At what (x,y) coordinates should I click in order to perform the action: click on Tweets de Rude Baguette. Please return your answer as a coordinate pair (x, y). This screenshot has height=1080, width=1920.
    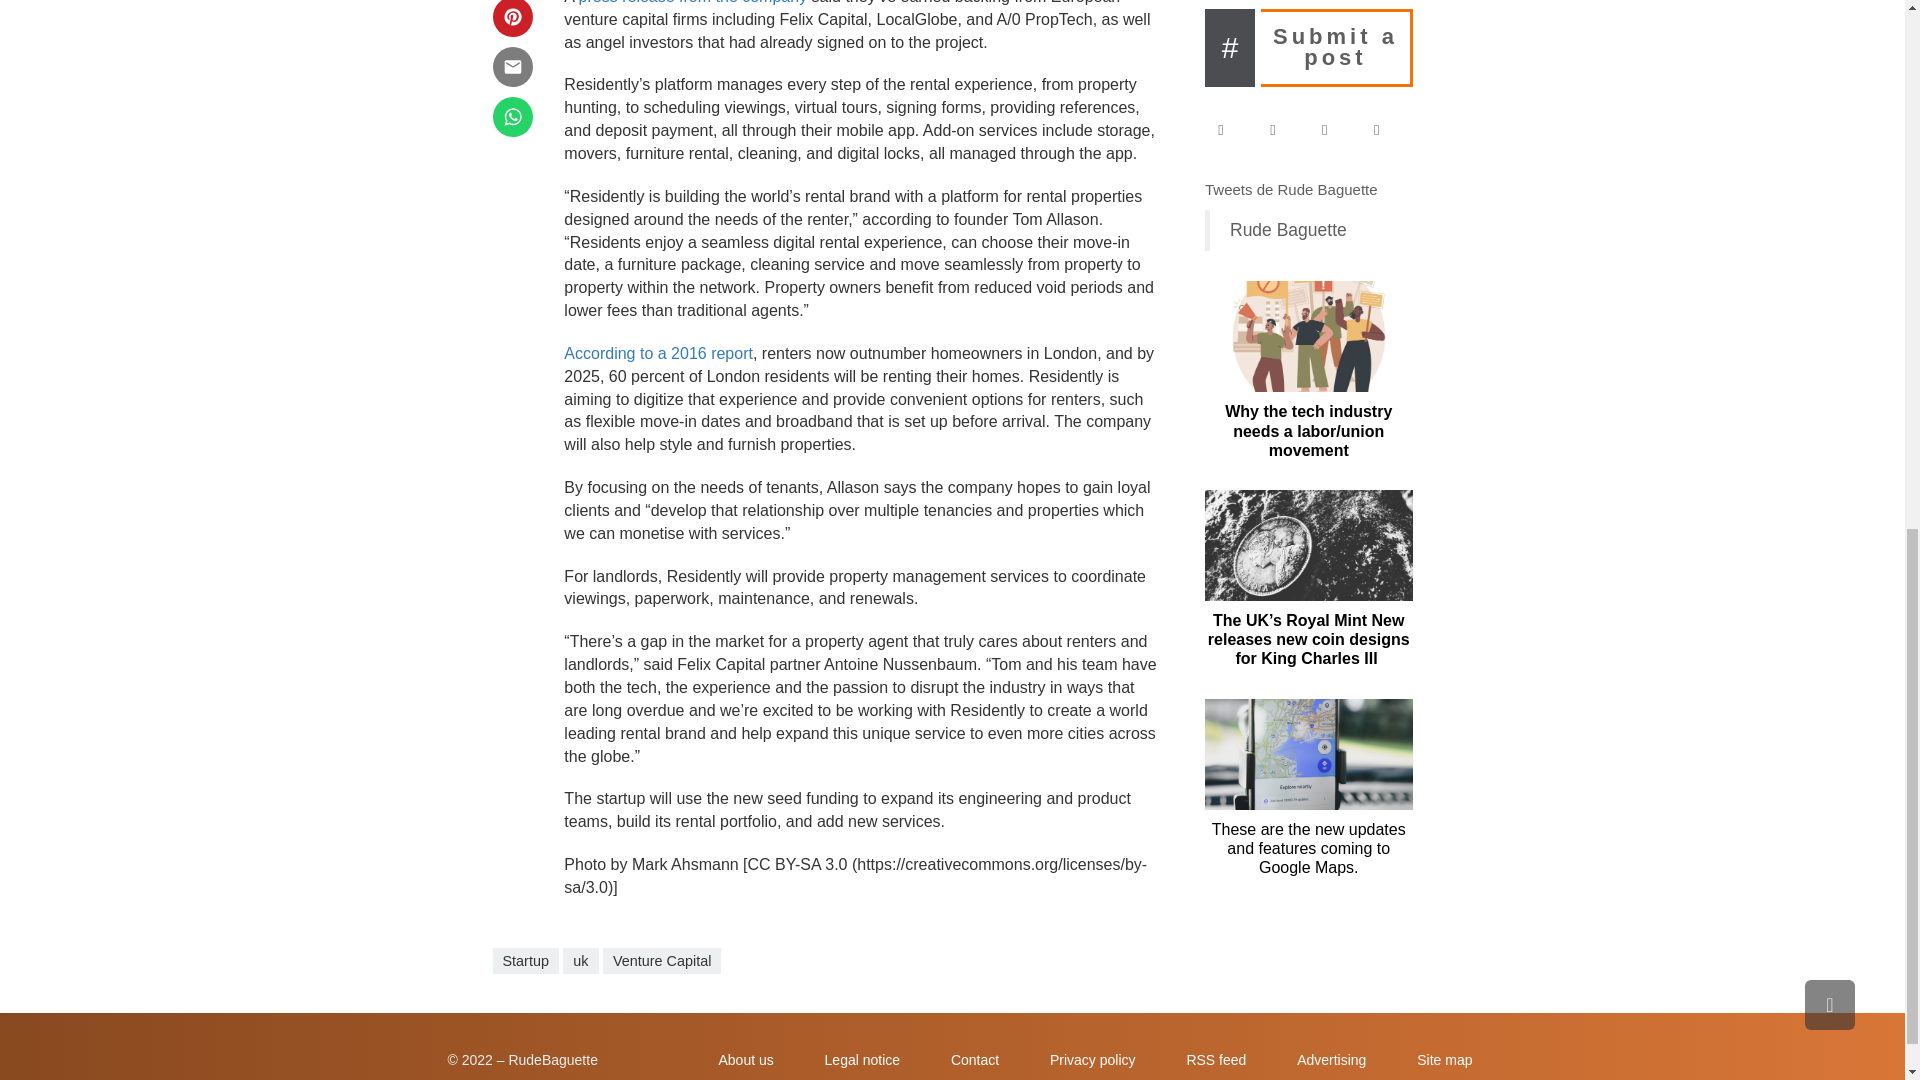
    Looking at the image, I should click on (1292, 189).